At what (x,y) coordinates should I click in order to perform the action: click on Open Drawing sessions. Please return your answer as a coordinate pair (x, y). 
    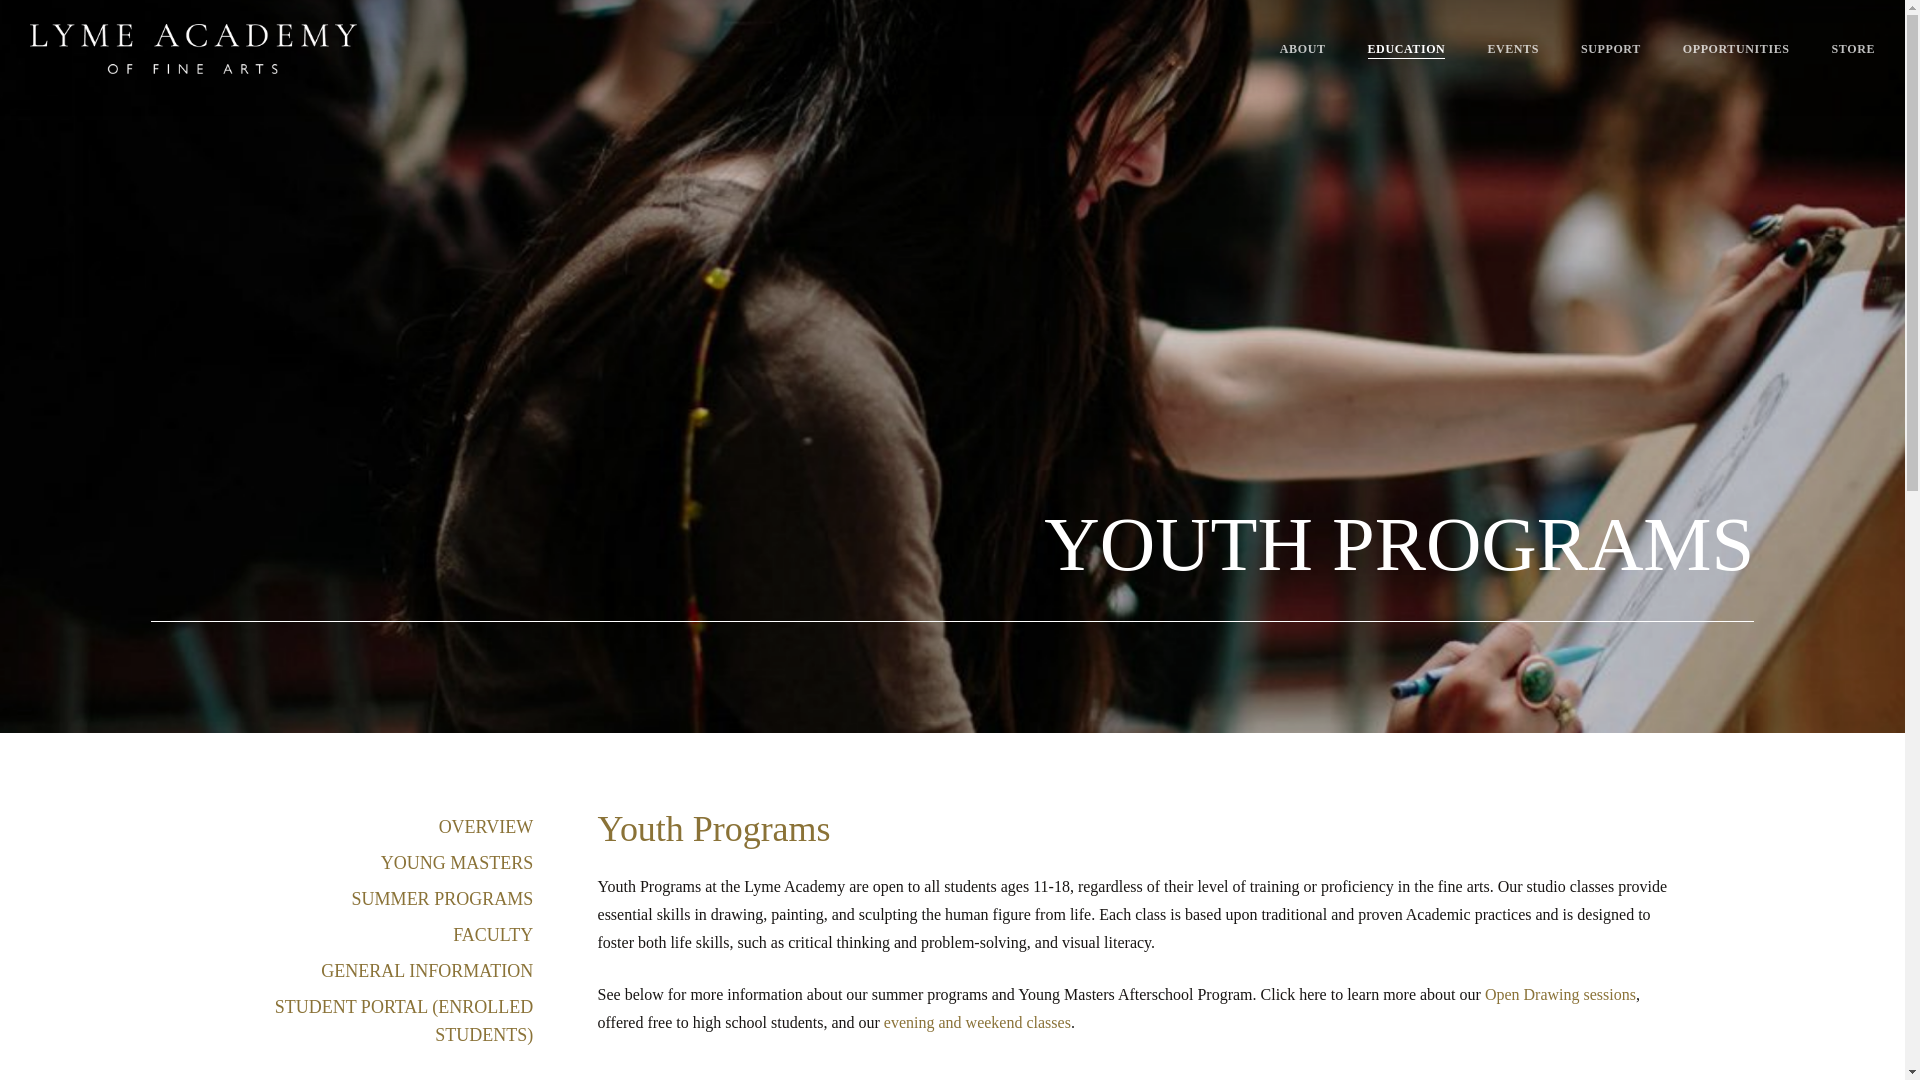
    Looking at the image, I should click on (1560, 994).